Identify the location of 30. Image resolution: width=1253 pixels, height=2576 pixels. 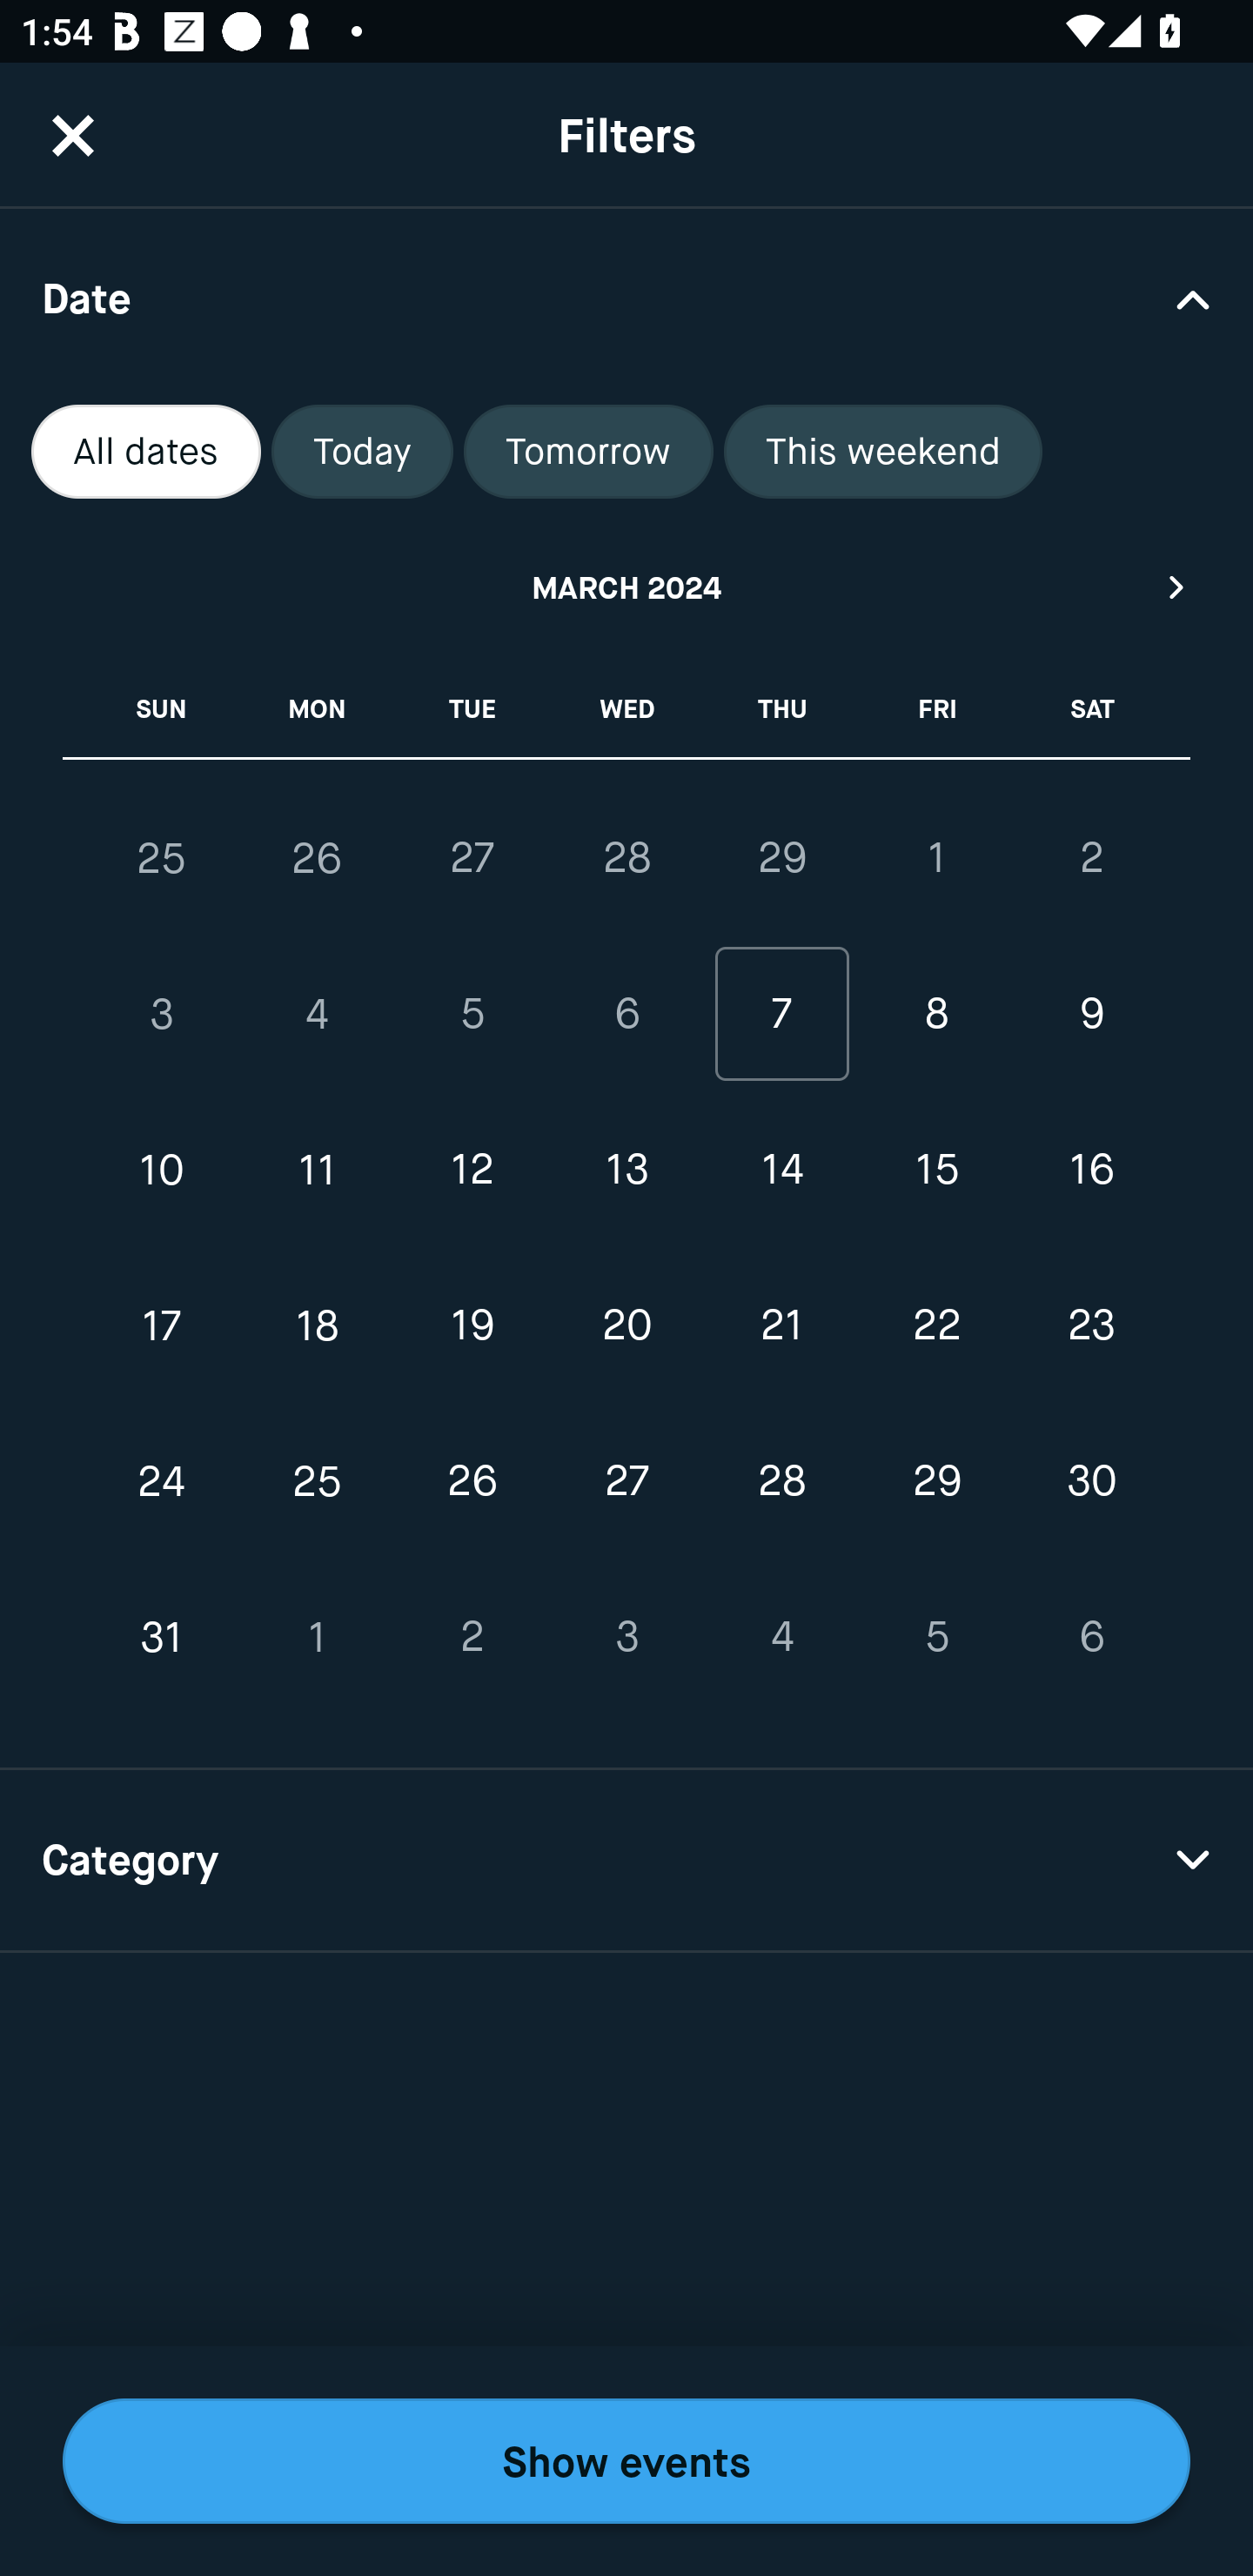
(1091, 1481).